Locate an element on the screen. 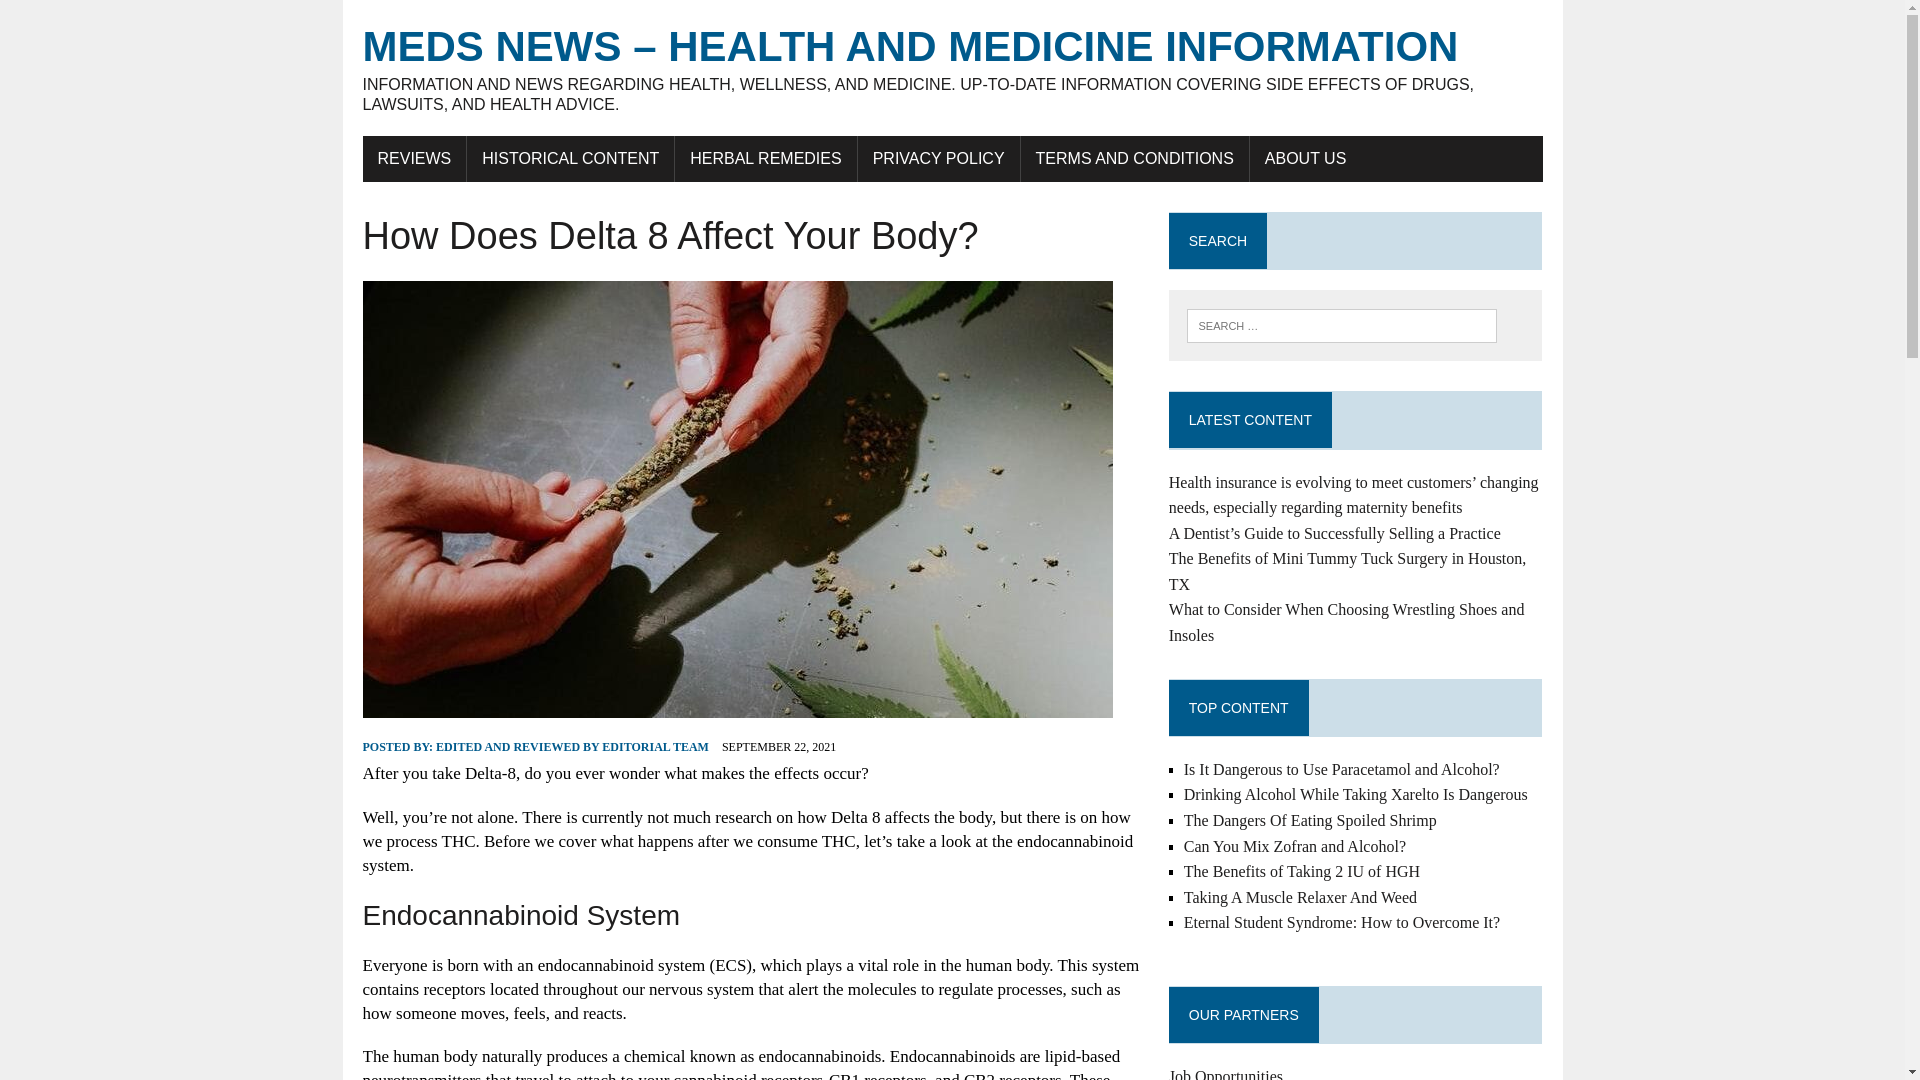 The height and width of the screenshot is (1080, 1920). EDITED AND REVIEWED BY EDITORIAL TEAM is located at coordinates (572, 746).